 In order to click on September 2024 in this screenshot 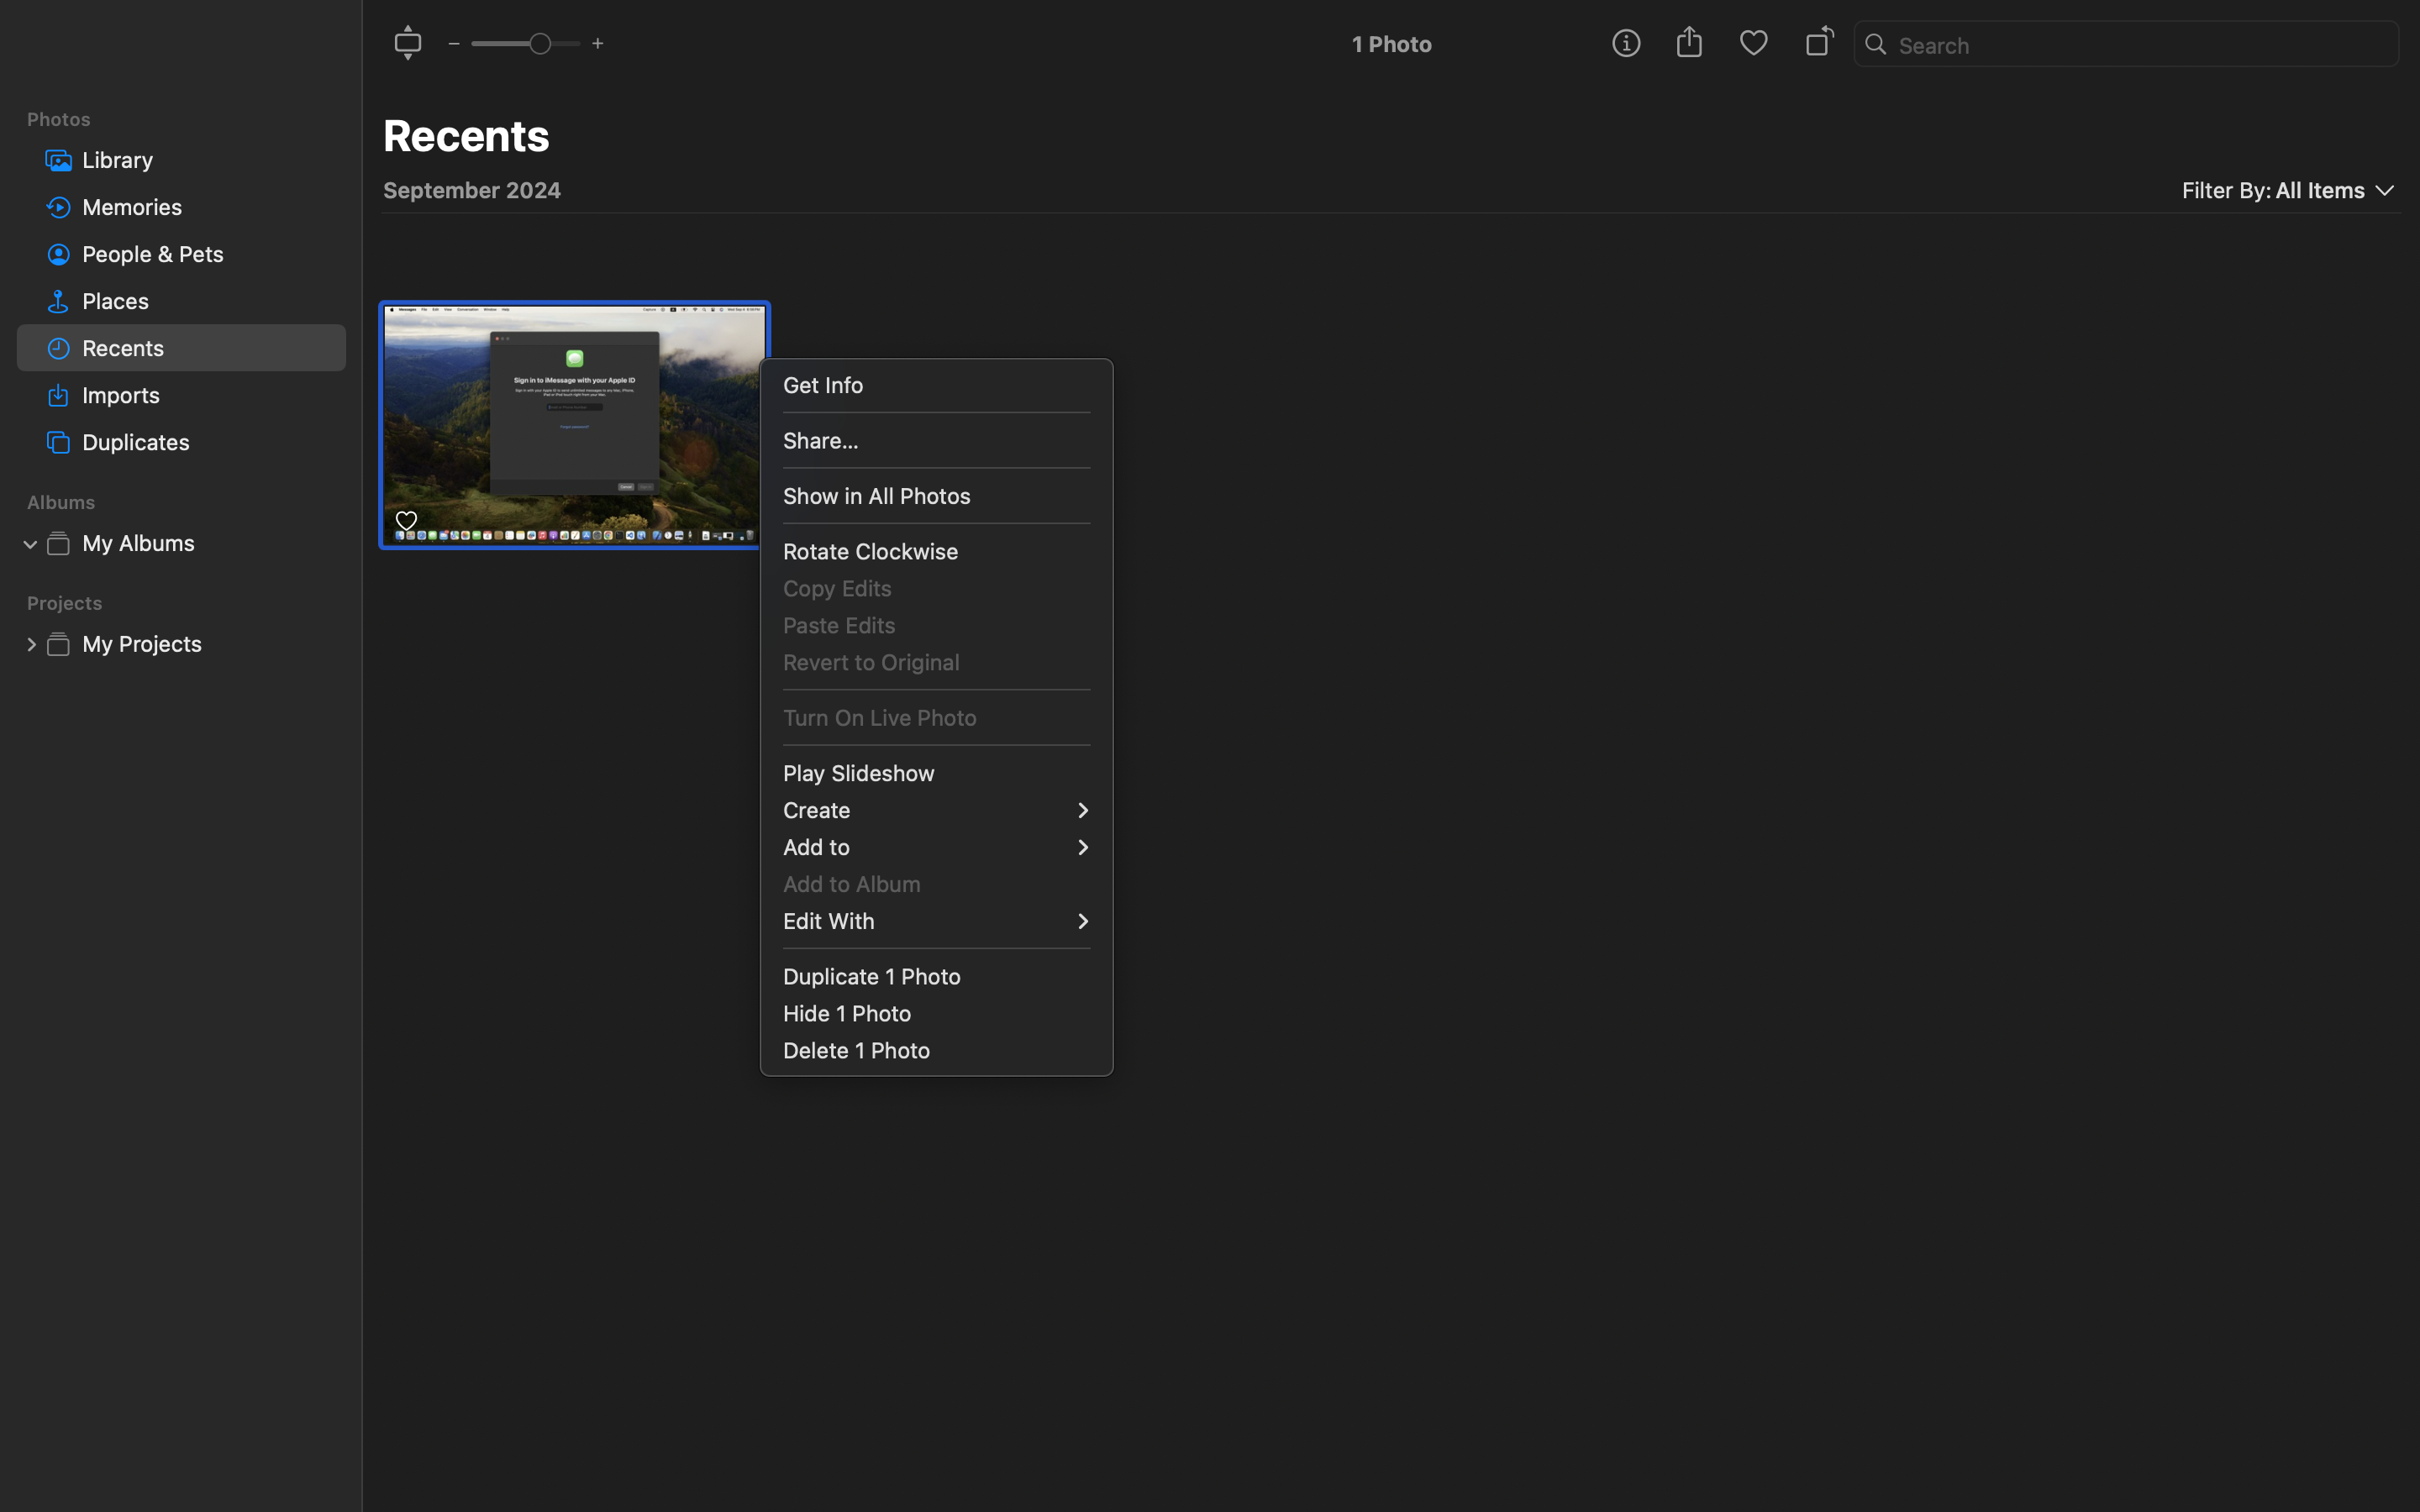, I will do `click(472, 190)`.